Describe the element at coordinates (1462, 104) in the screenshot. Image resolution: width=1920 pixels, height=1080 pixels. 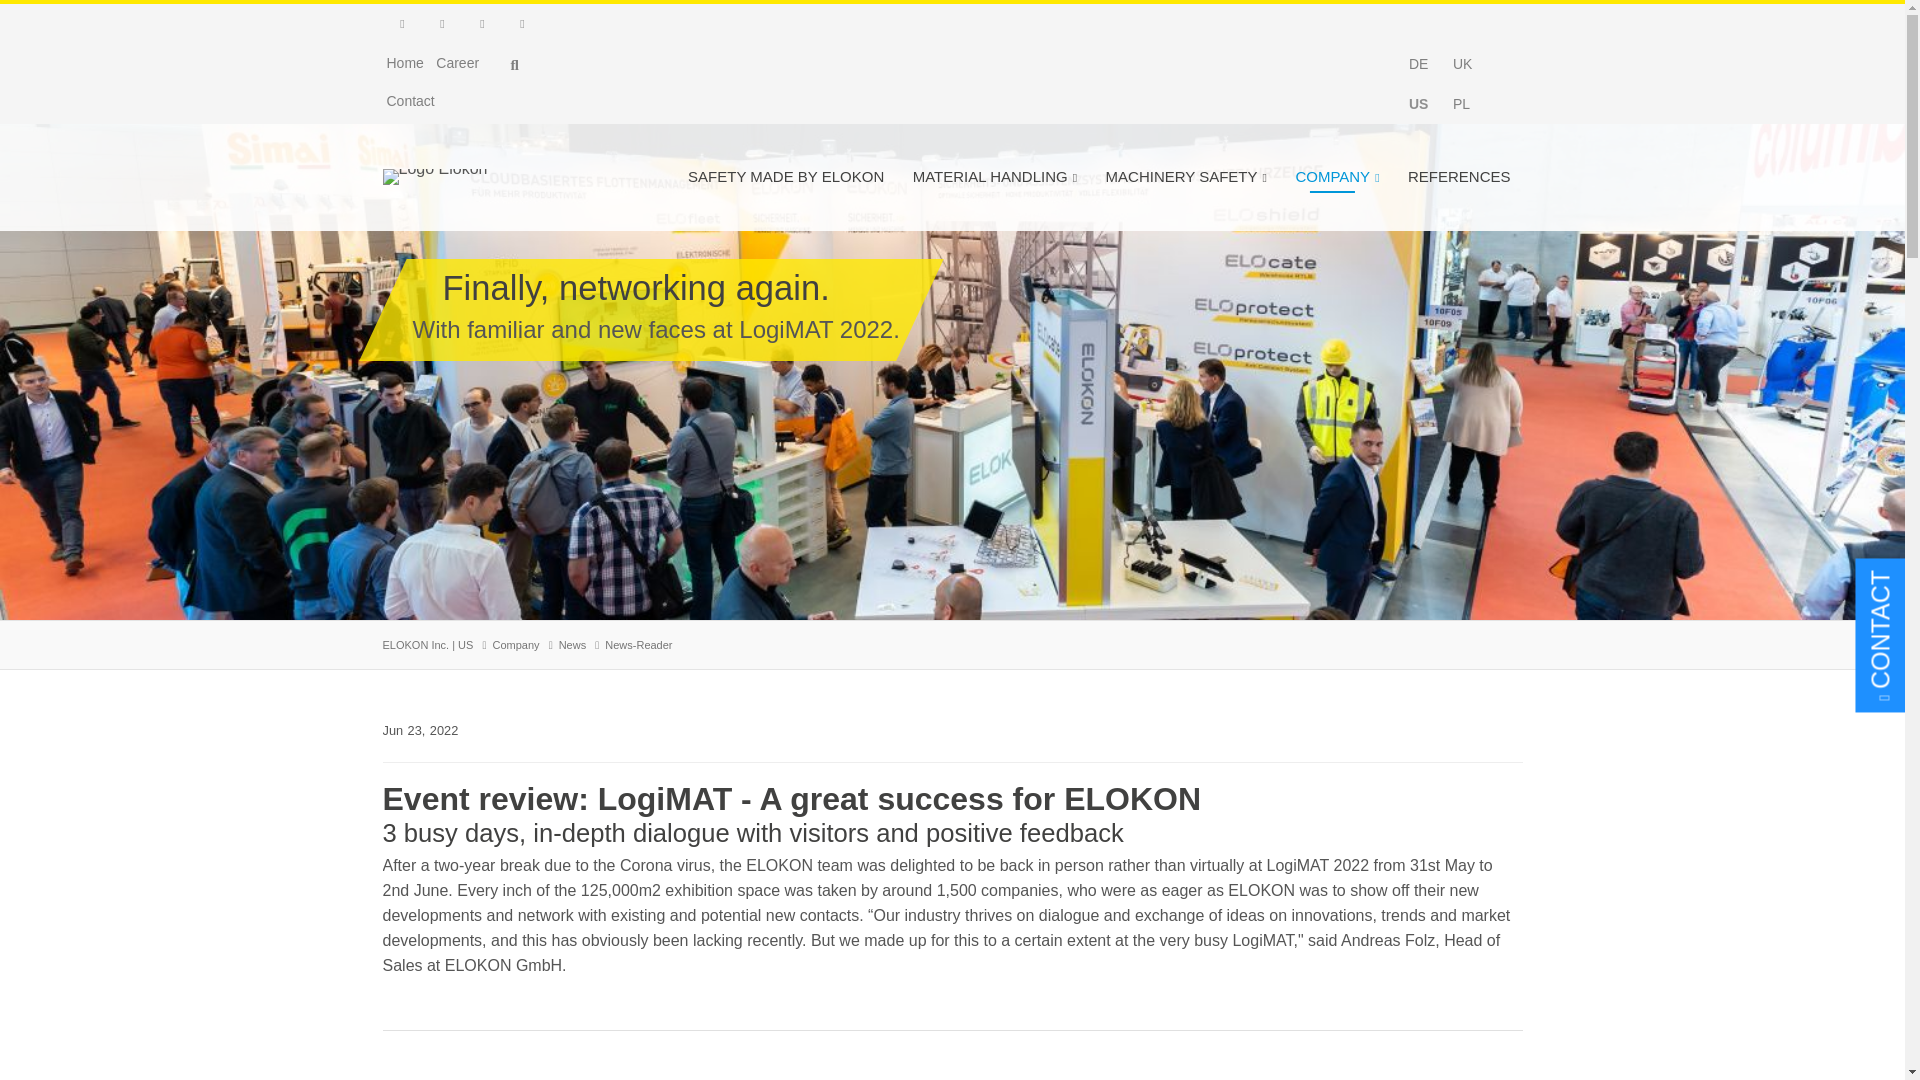
I see `News-Reader` at that location.